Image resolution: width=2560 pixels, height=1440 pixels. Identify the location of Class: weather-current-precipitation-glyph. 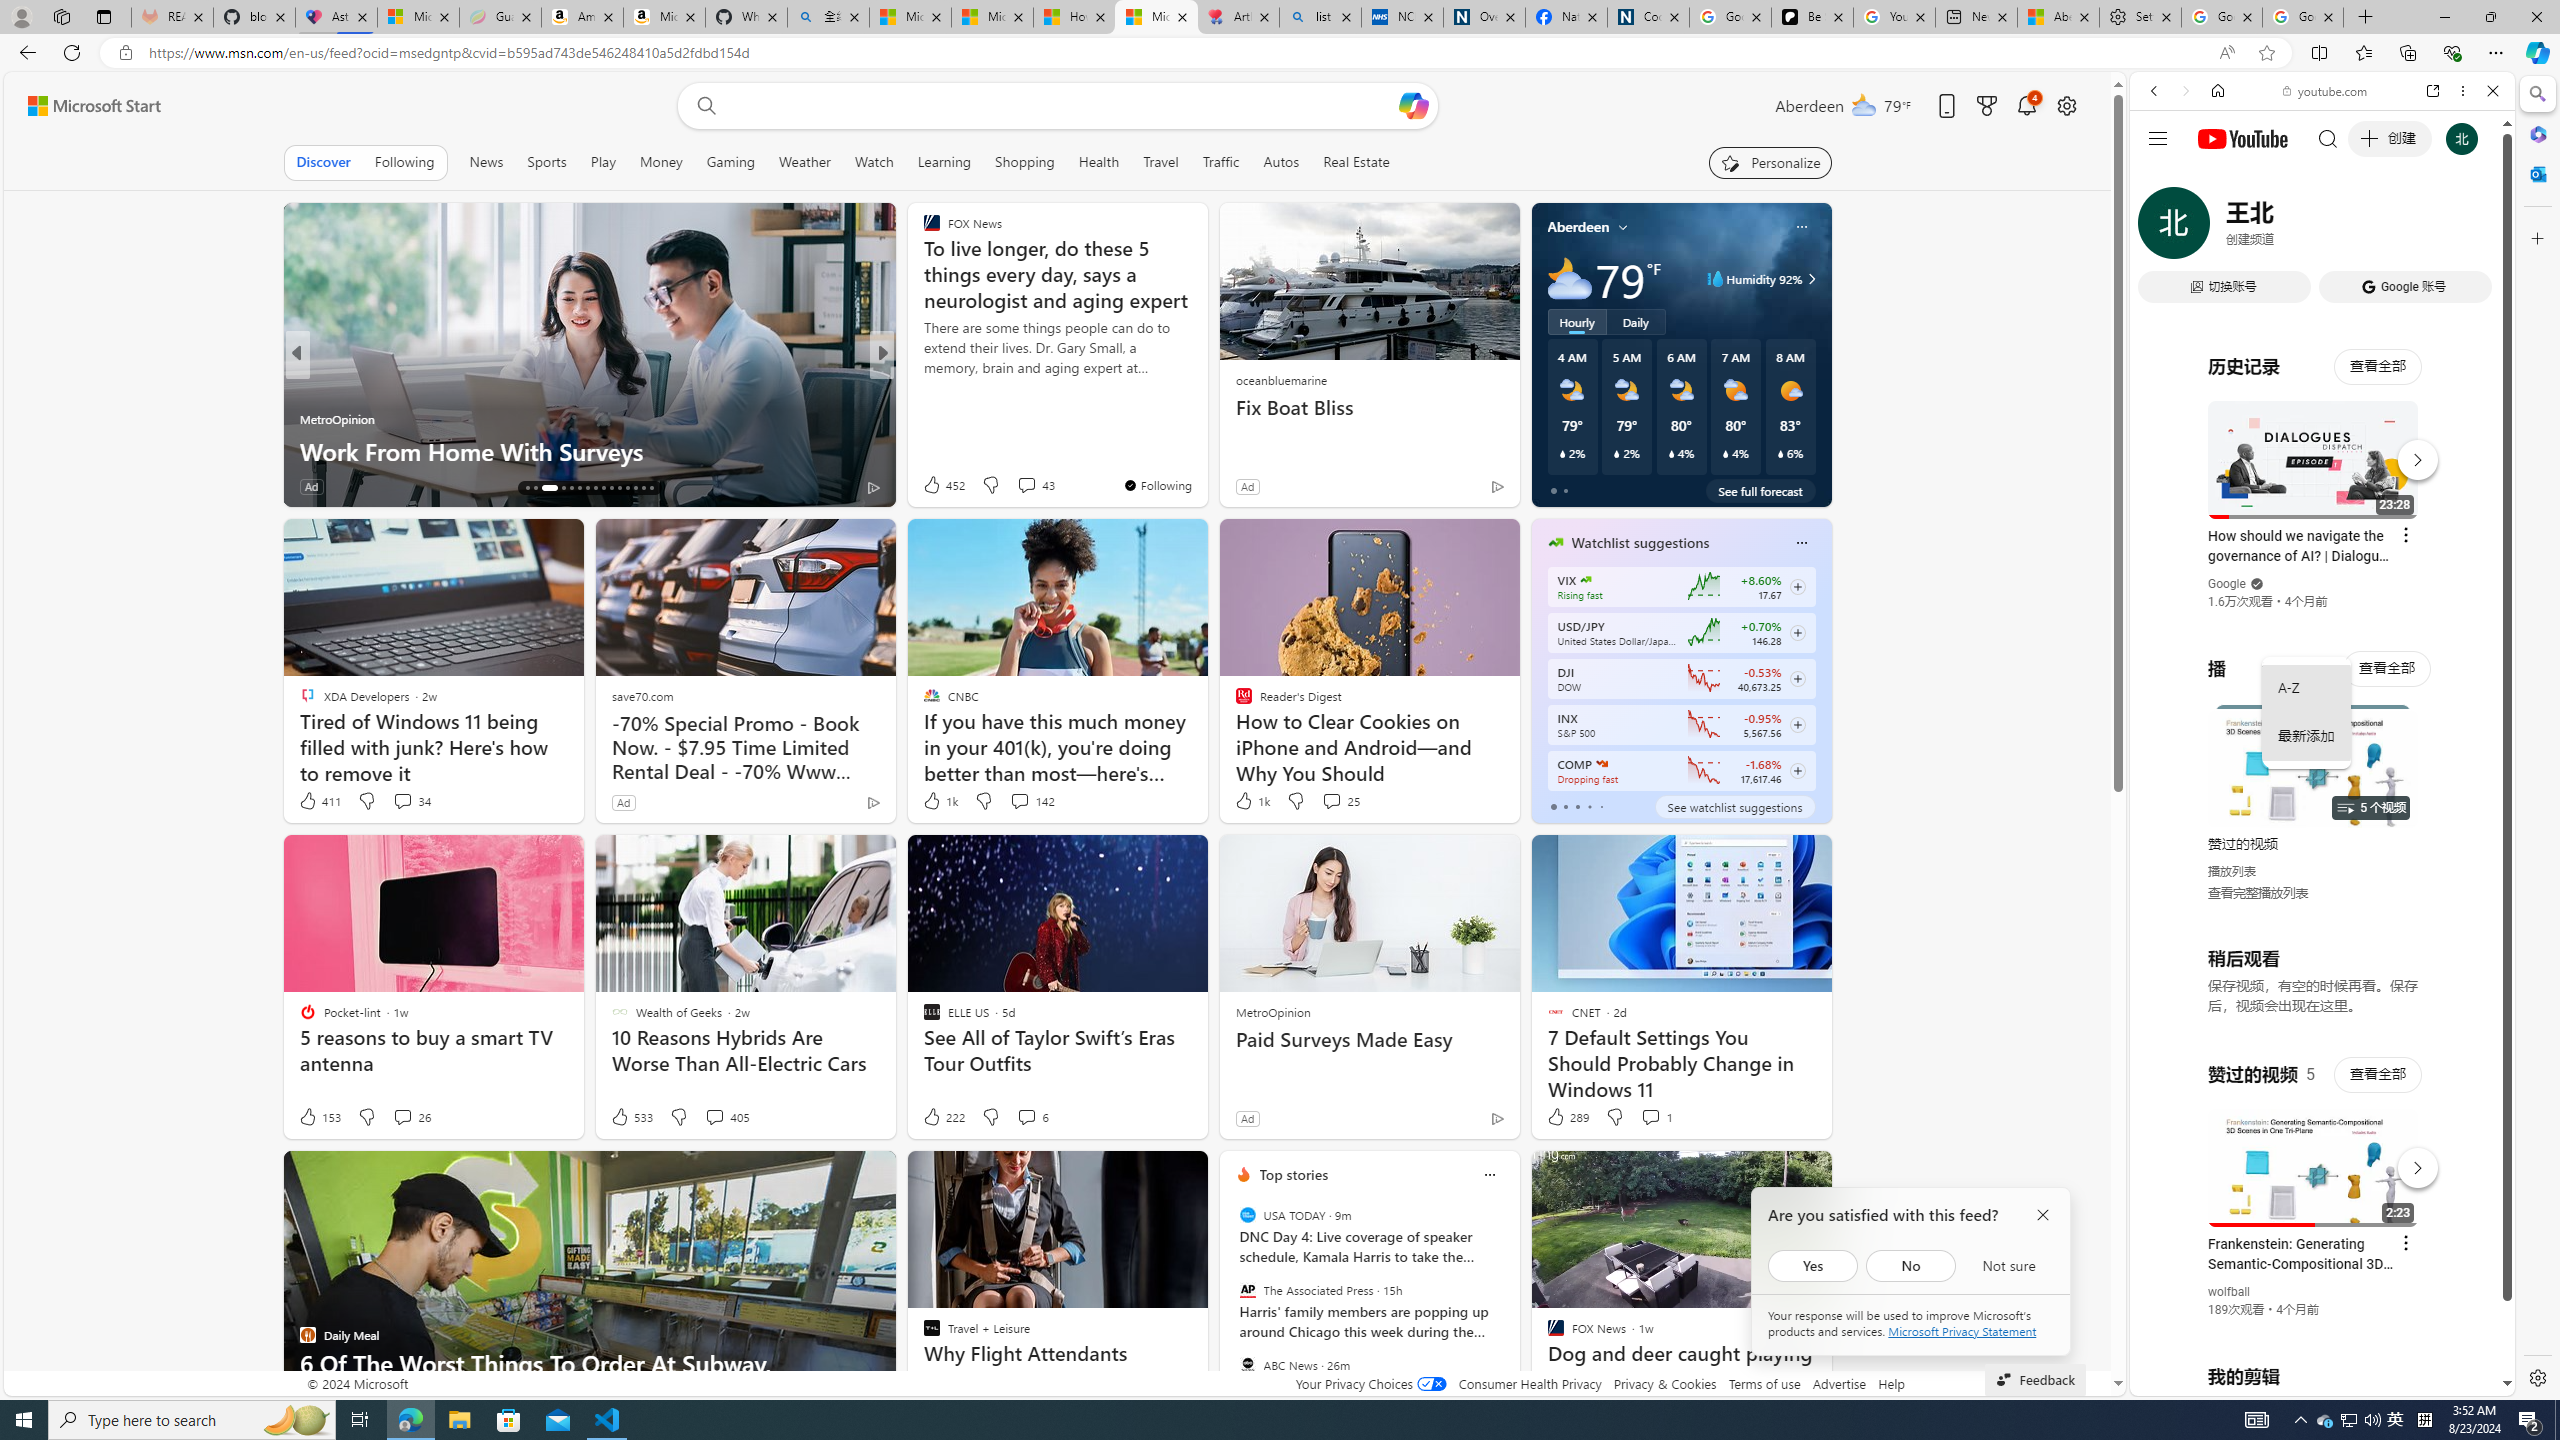
(1780, 453).